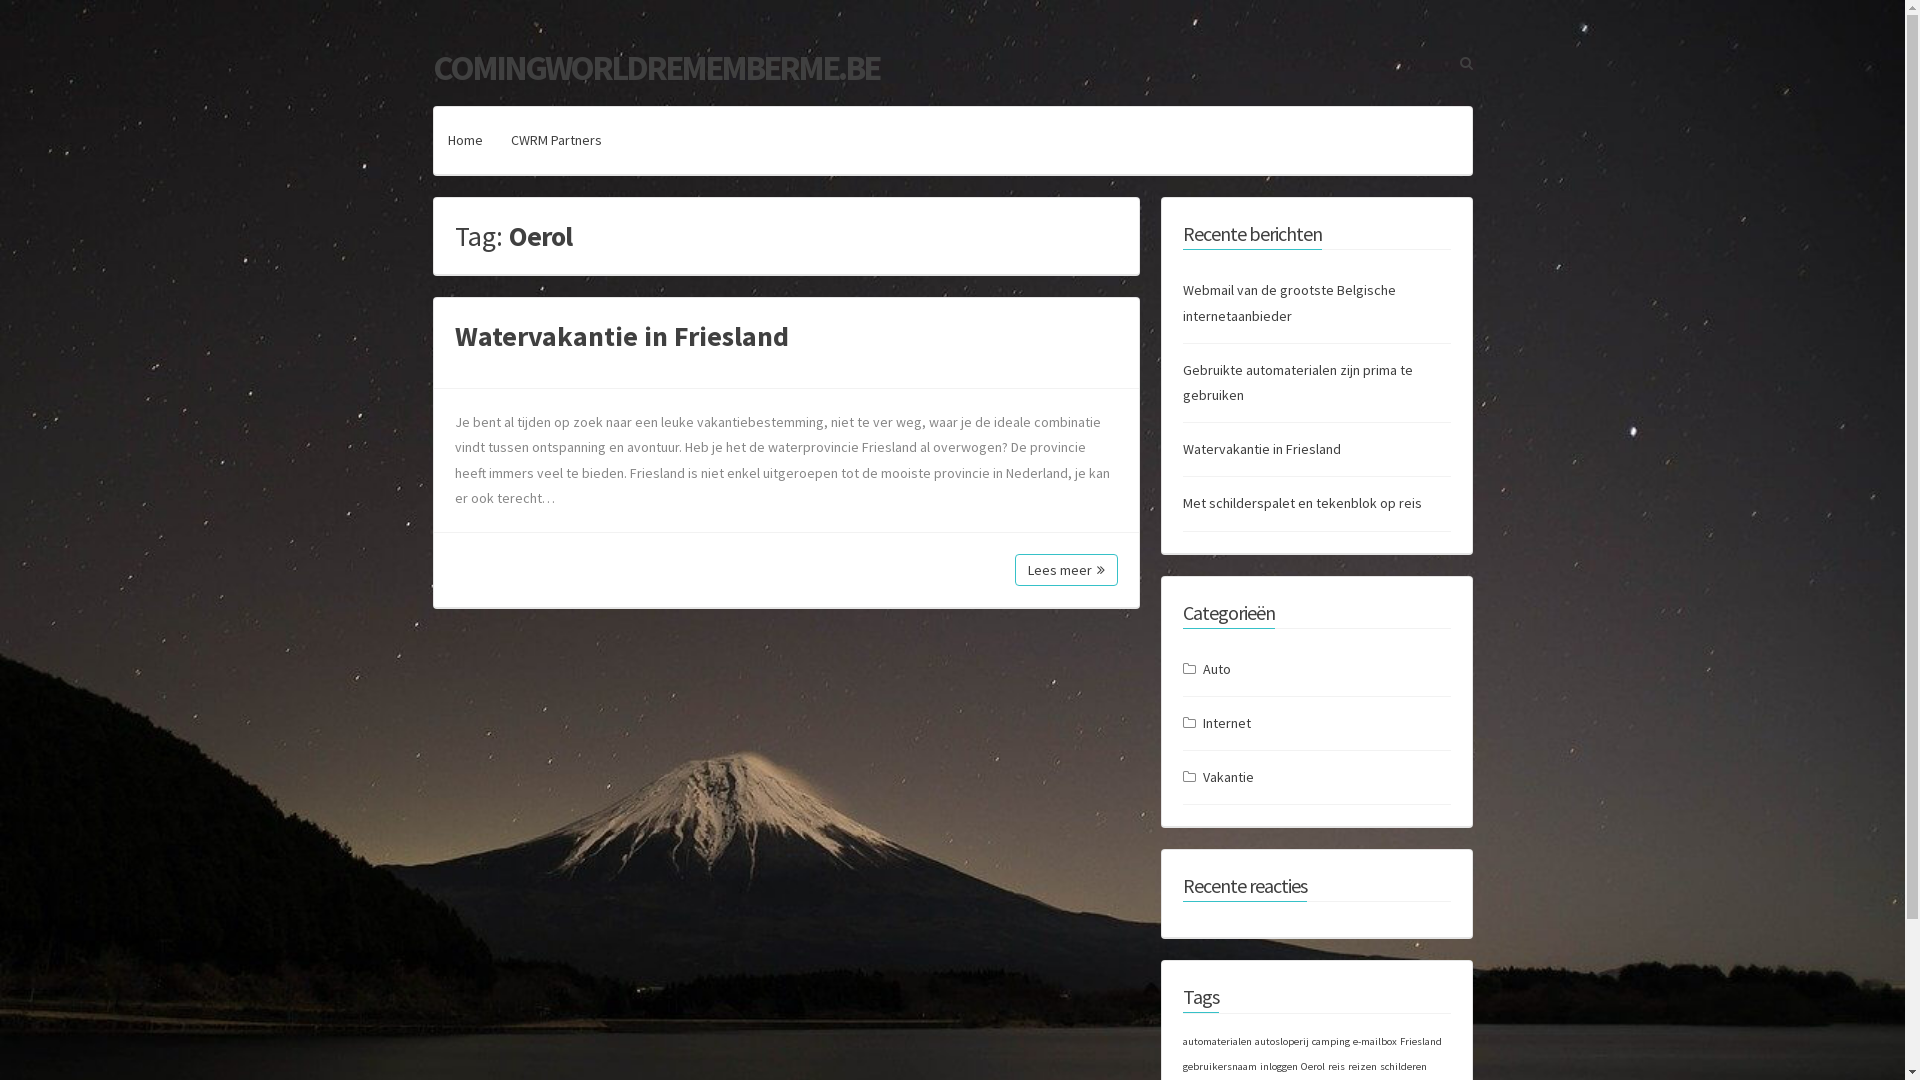 Image resolution: width=1920 pixels, height=1080 pixels. I want to click on Oerol, so click(1312, 1066).